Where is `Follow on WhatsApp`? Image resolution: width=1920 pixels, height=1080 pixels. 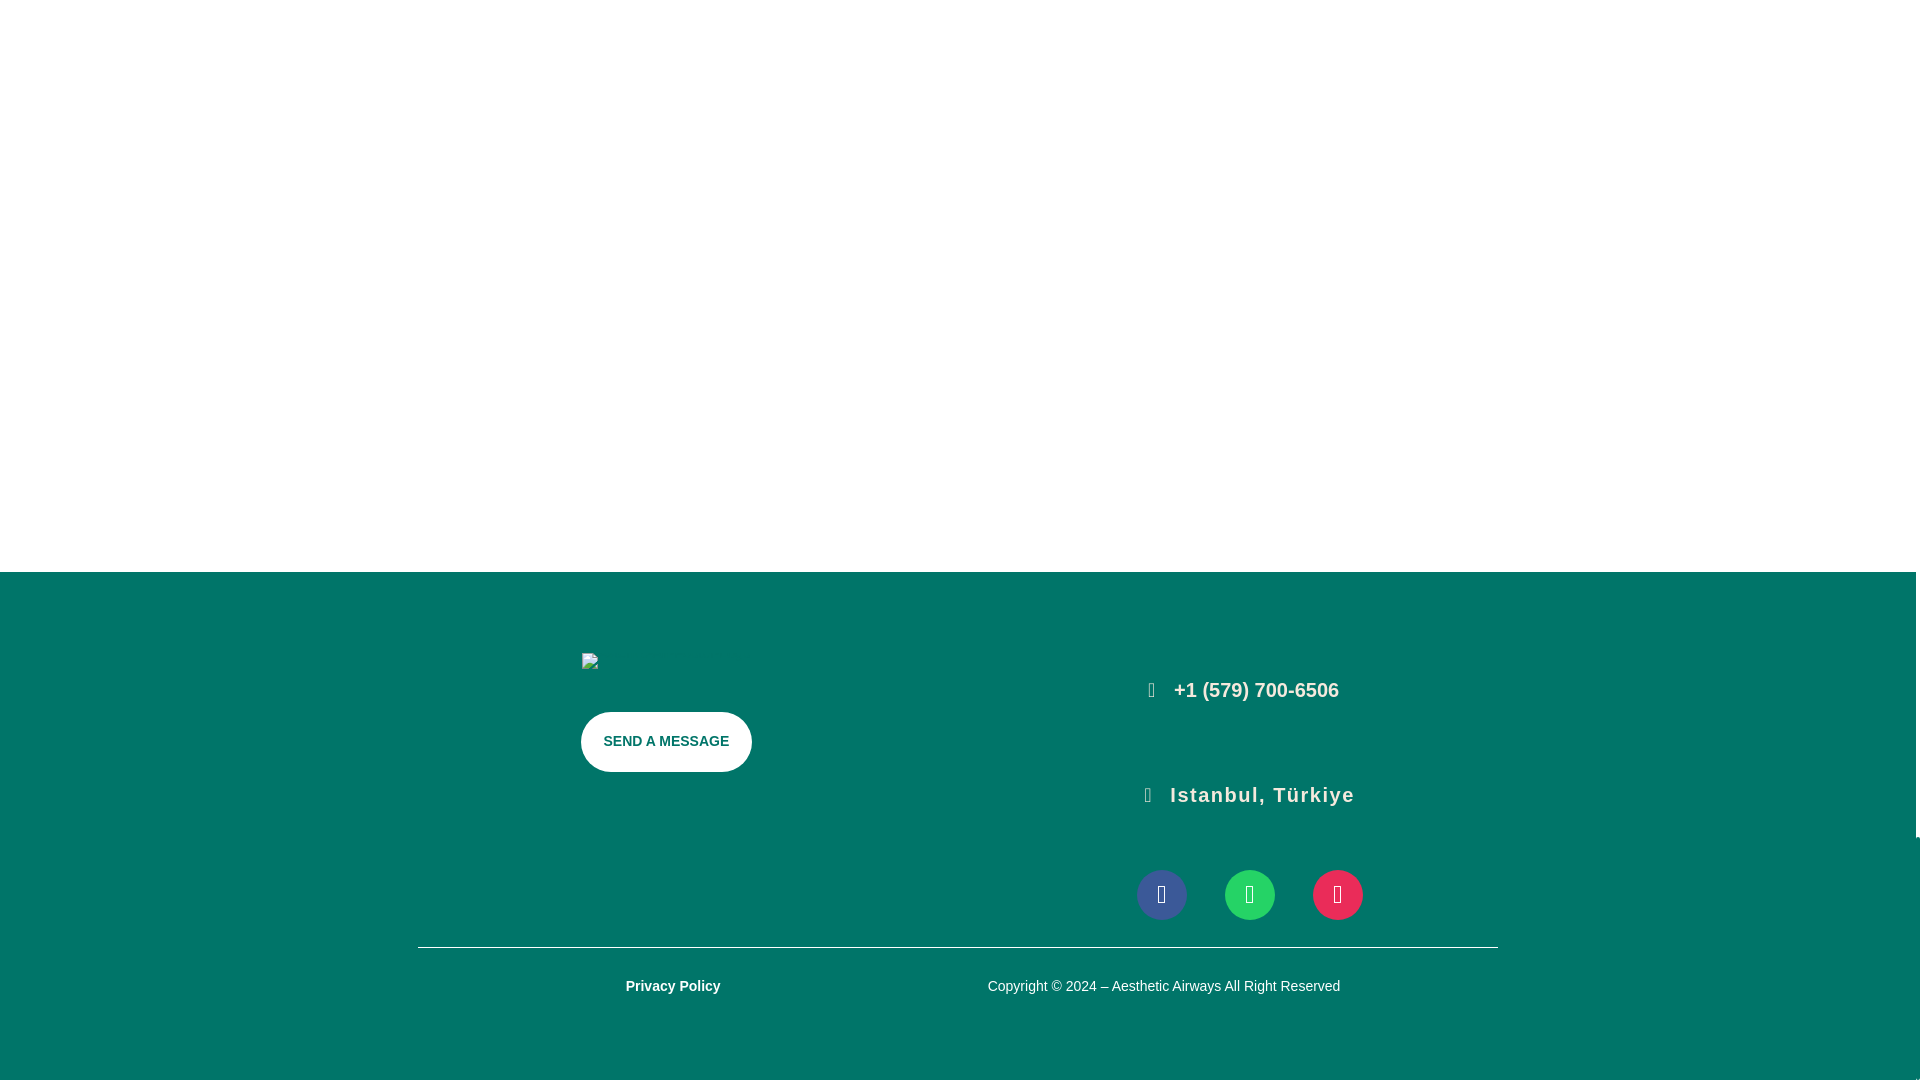 Follow on WhatsApp is located at coordinates (1249, 895).